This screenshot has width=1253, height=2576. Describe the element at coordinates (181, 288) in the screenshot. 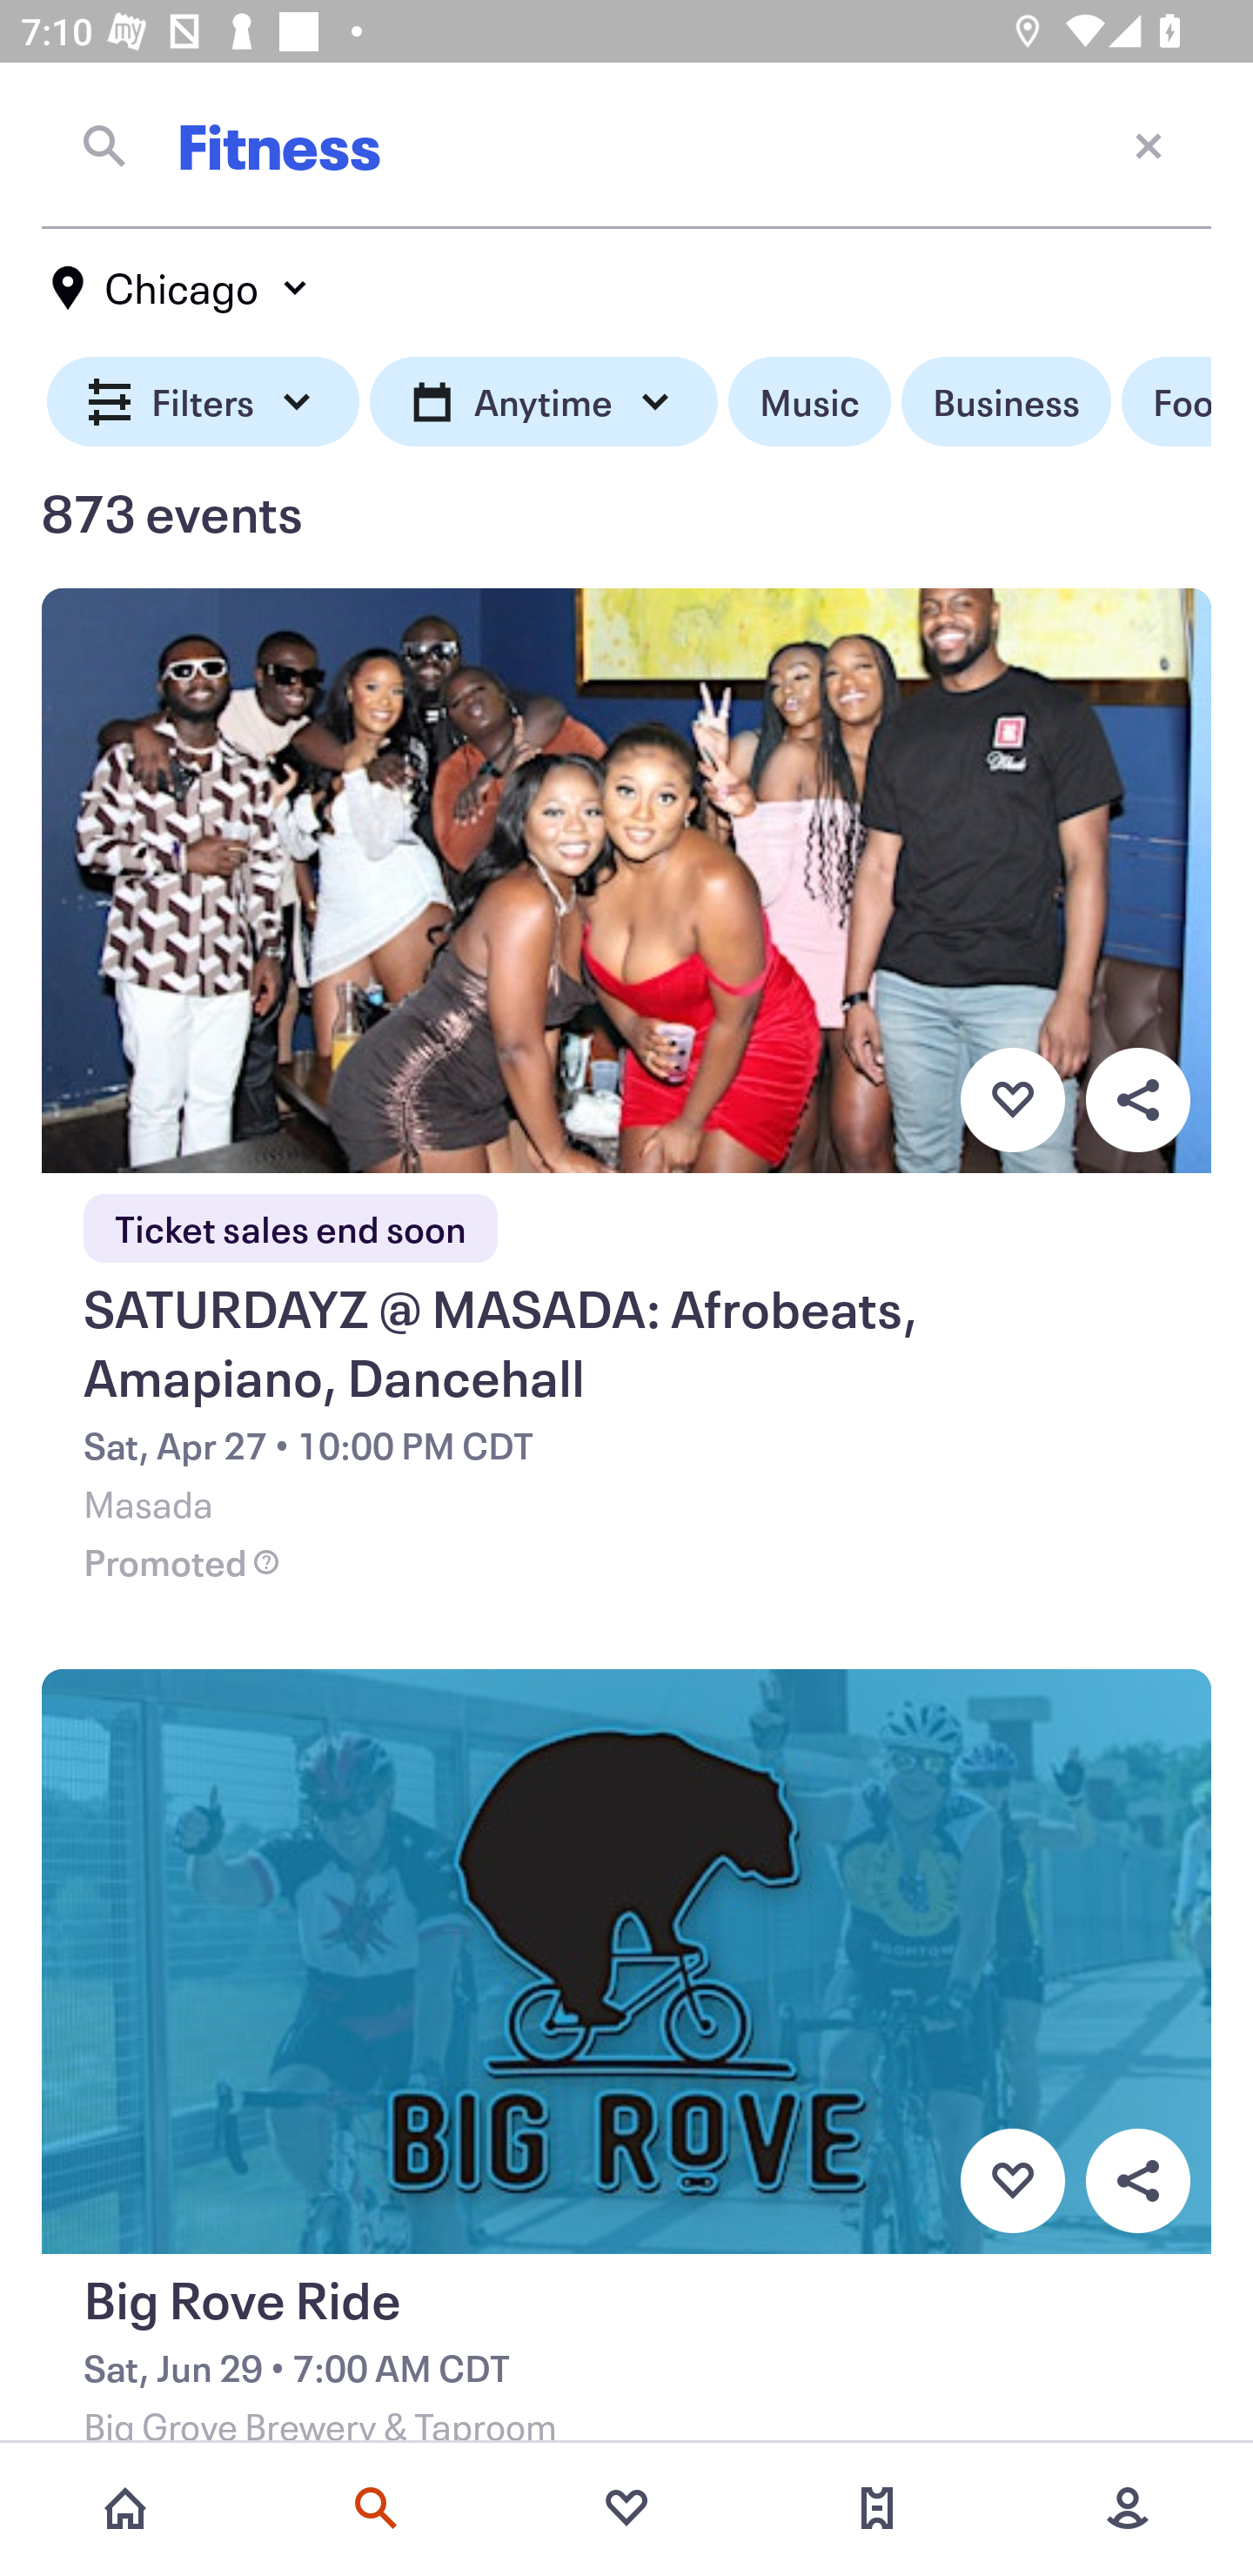

I see `Chicago` at that location.